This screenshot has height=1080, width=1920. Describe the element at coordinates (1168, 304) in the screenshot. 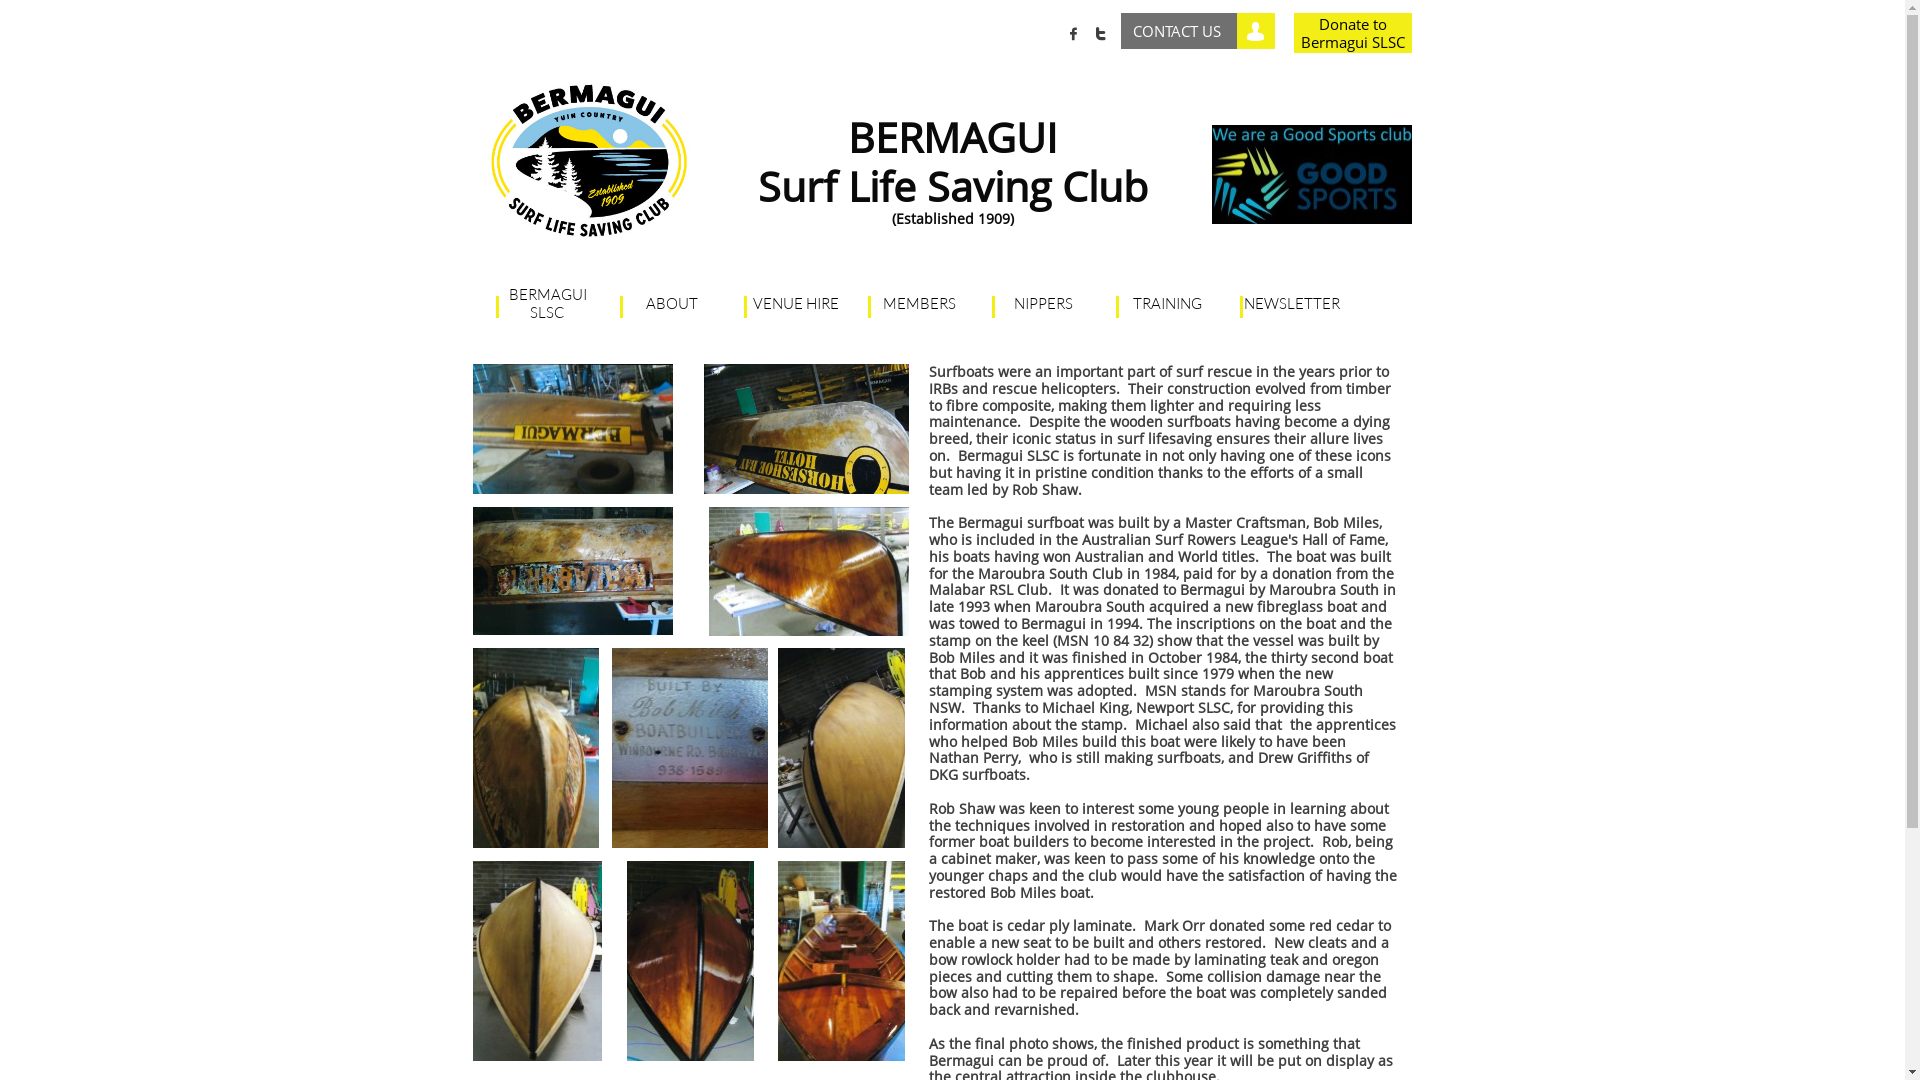

I see `TRAINING` at that location.